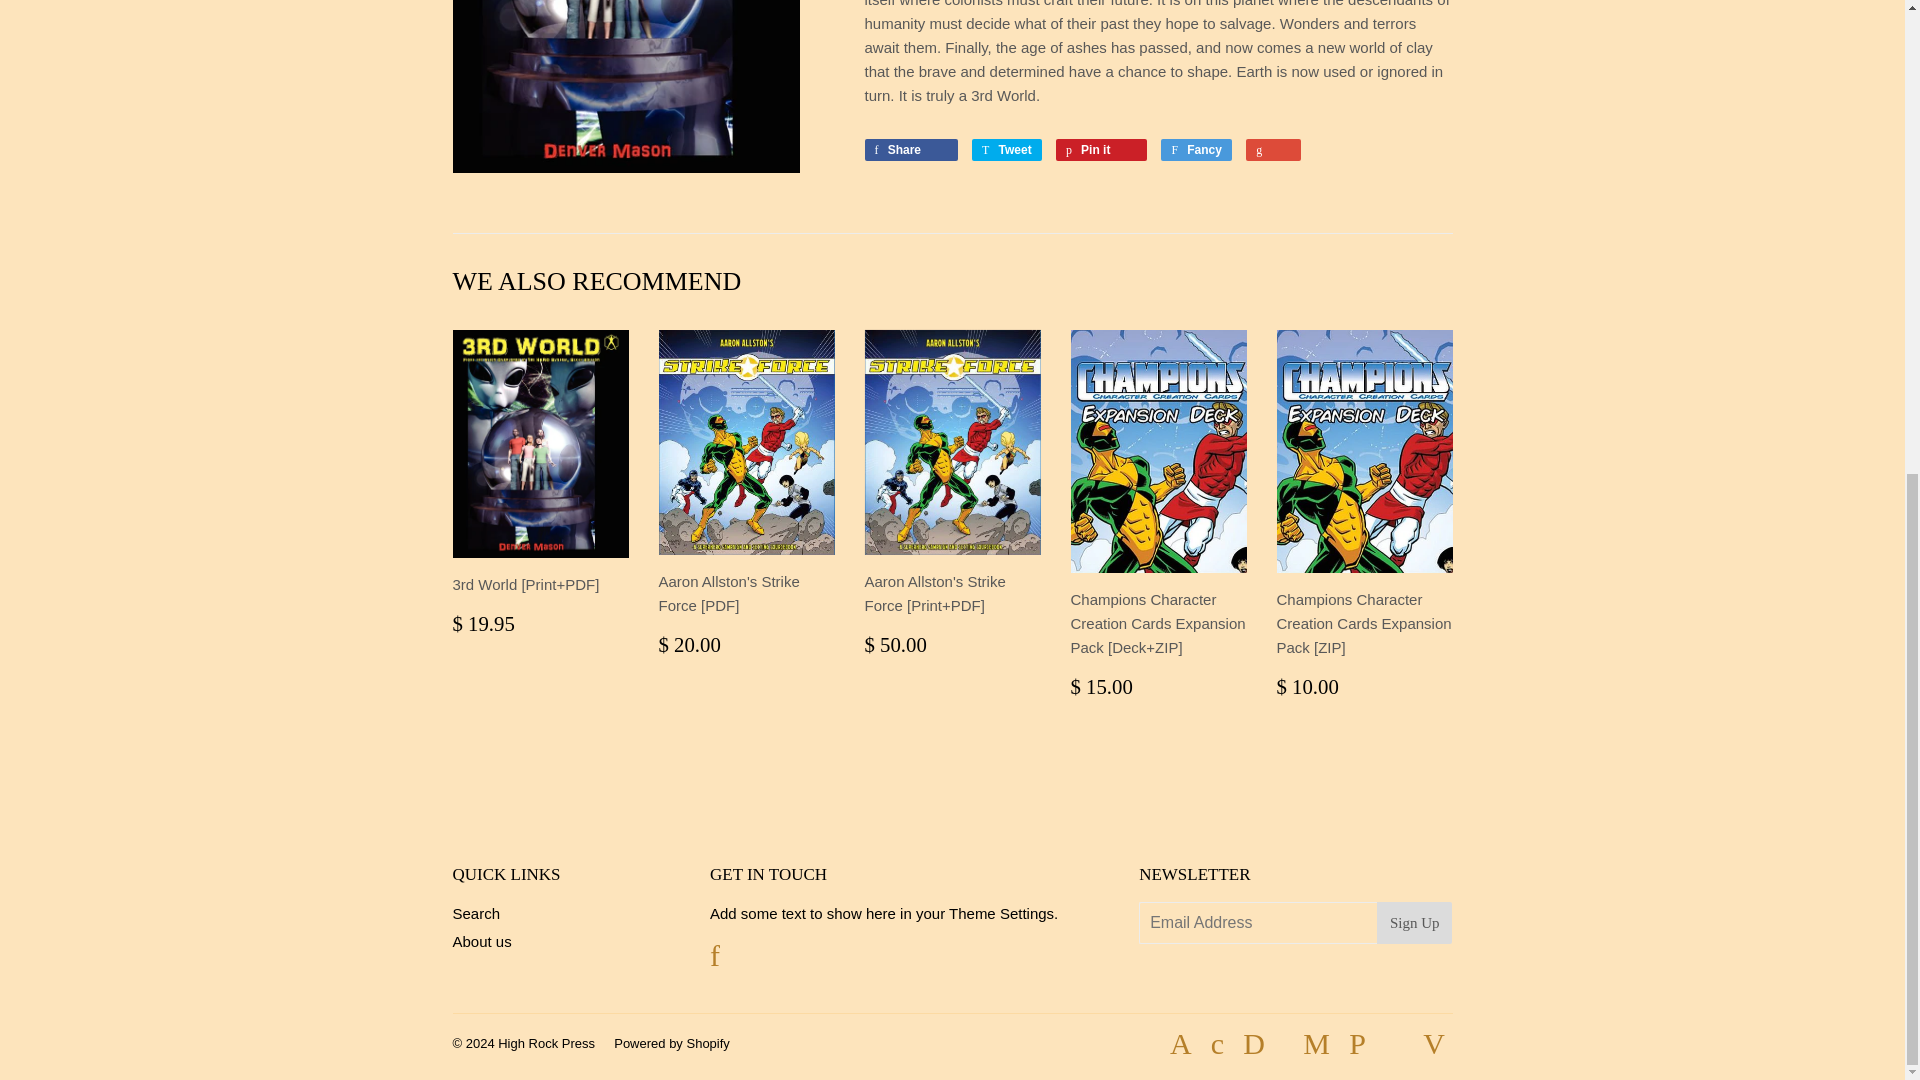  Describe the element at coordinates (1101, 150) in the screenshot. I see `Pin it` at that location.